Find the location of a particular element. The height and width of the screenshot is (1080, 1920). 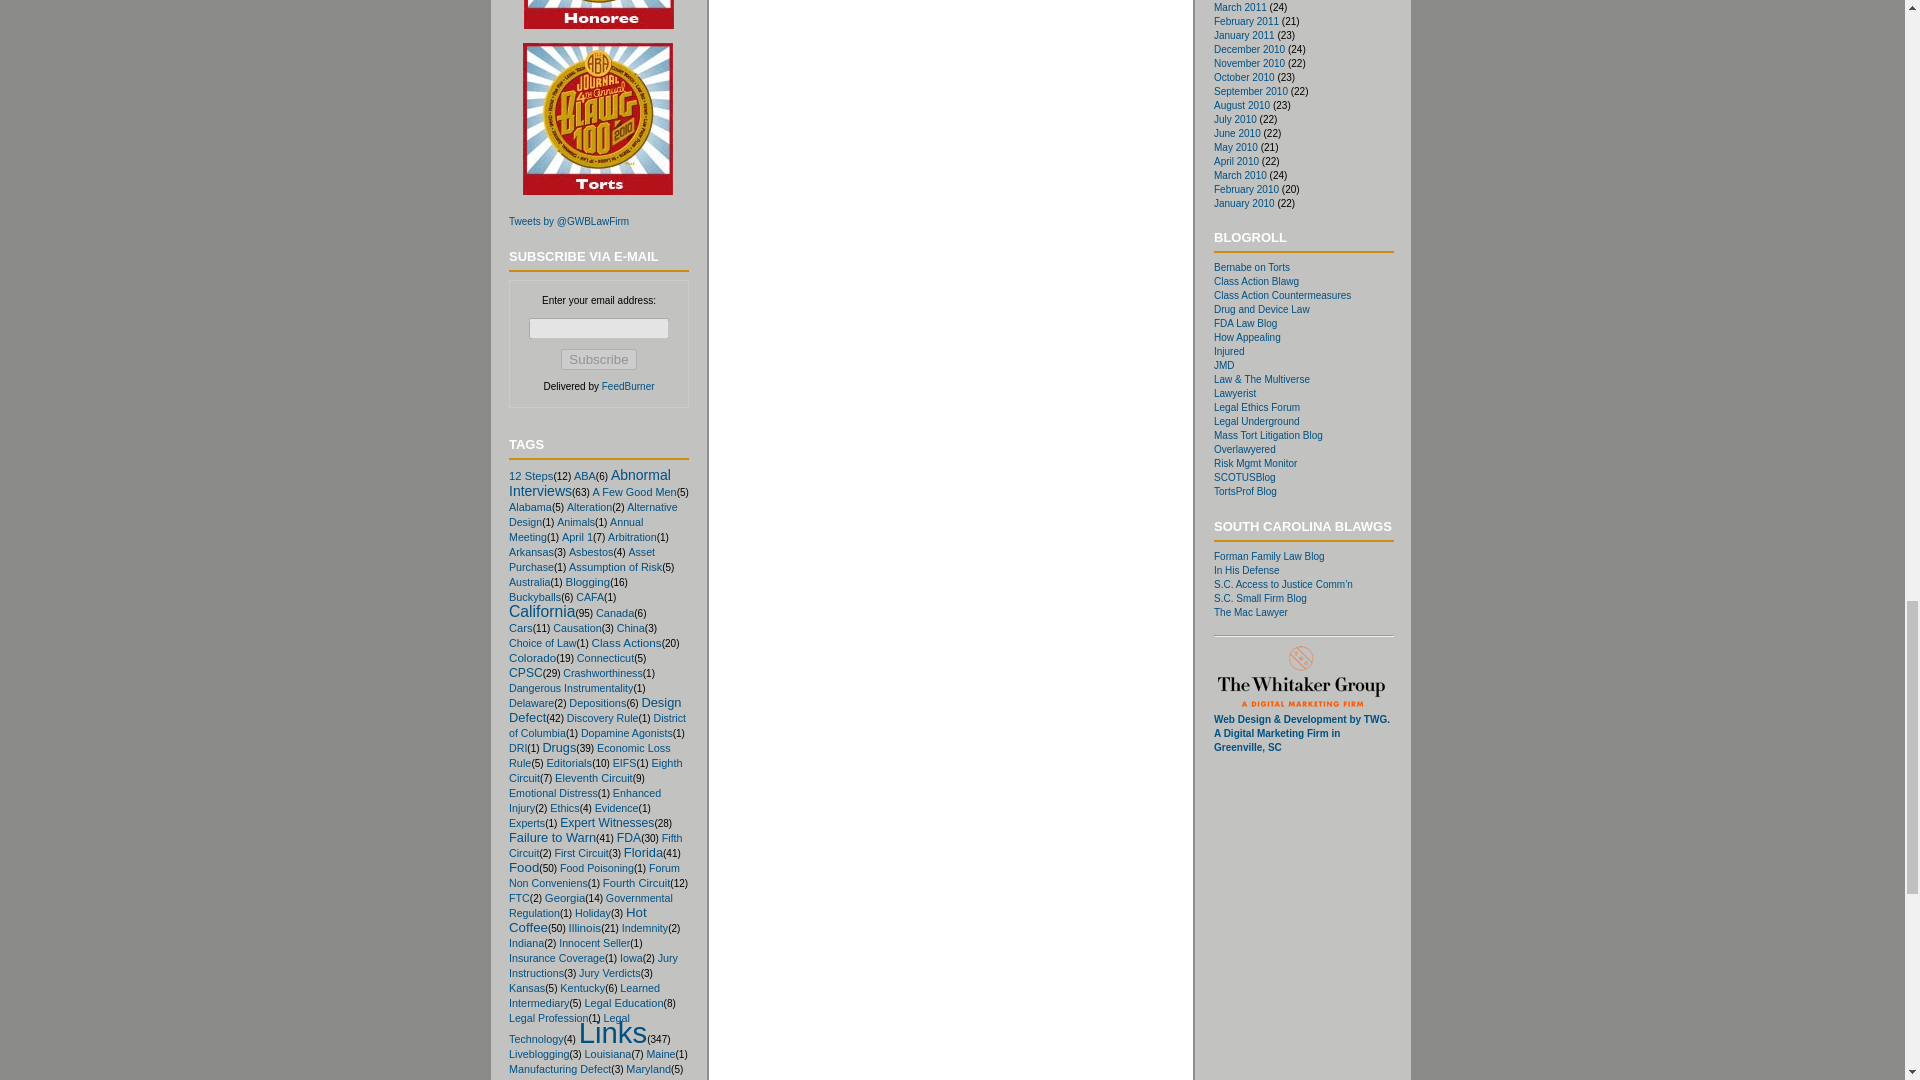

Choice of Law is located at coordinates (542, 643).